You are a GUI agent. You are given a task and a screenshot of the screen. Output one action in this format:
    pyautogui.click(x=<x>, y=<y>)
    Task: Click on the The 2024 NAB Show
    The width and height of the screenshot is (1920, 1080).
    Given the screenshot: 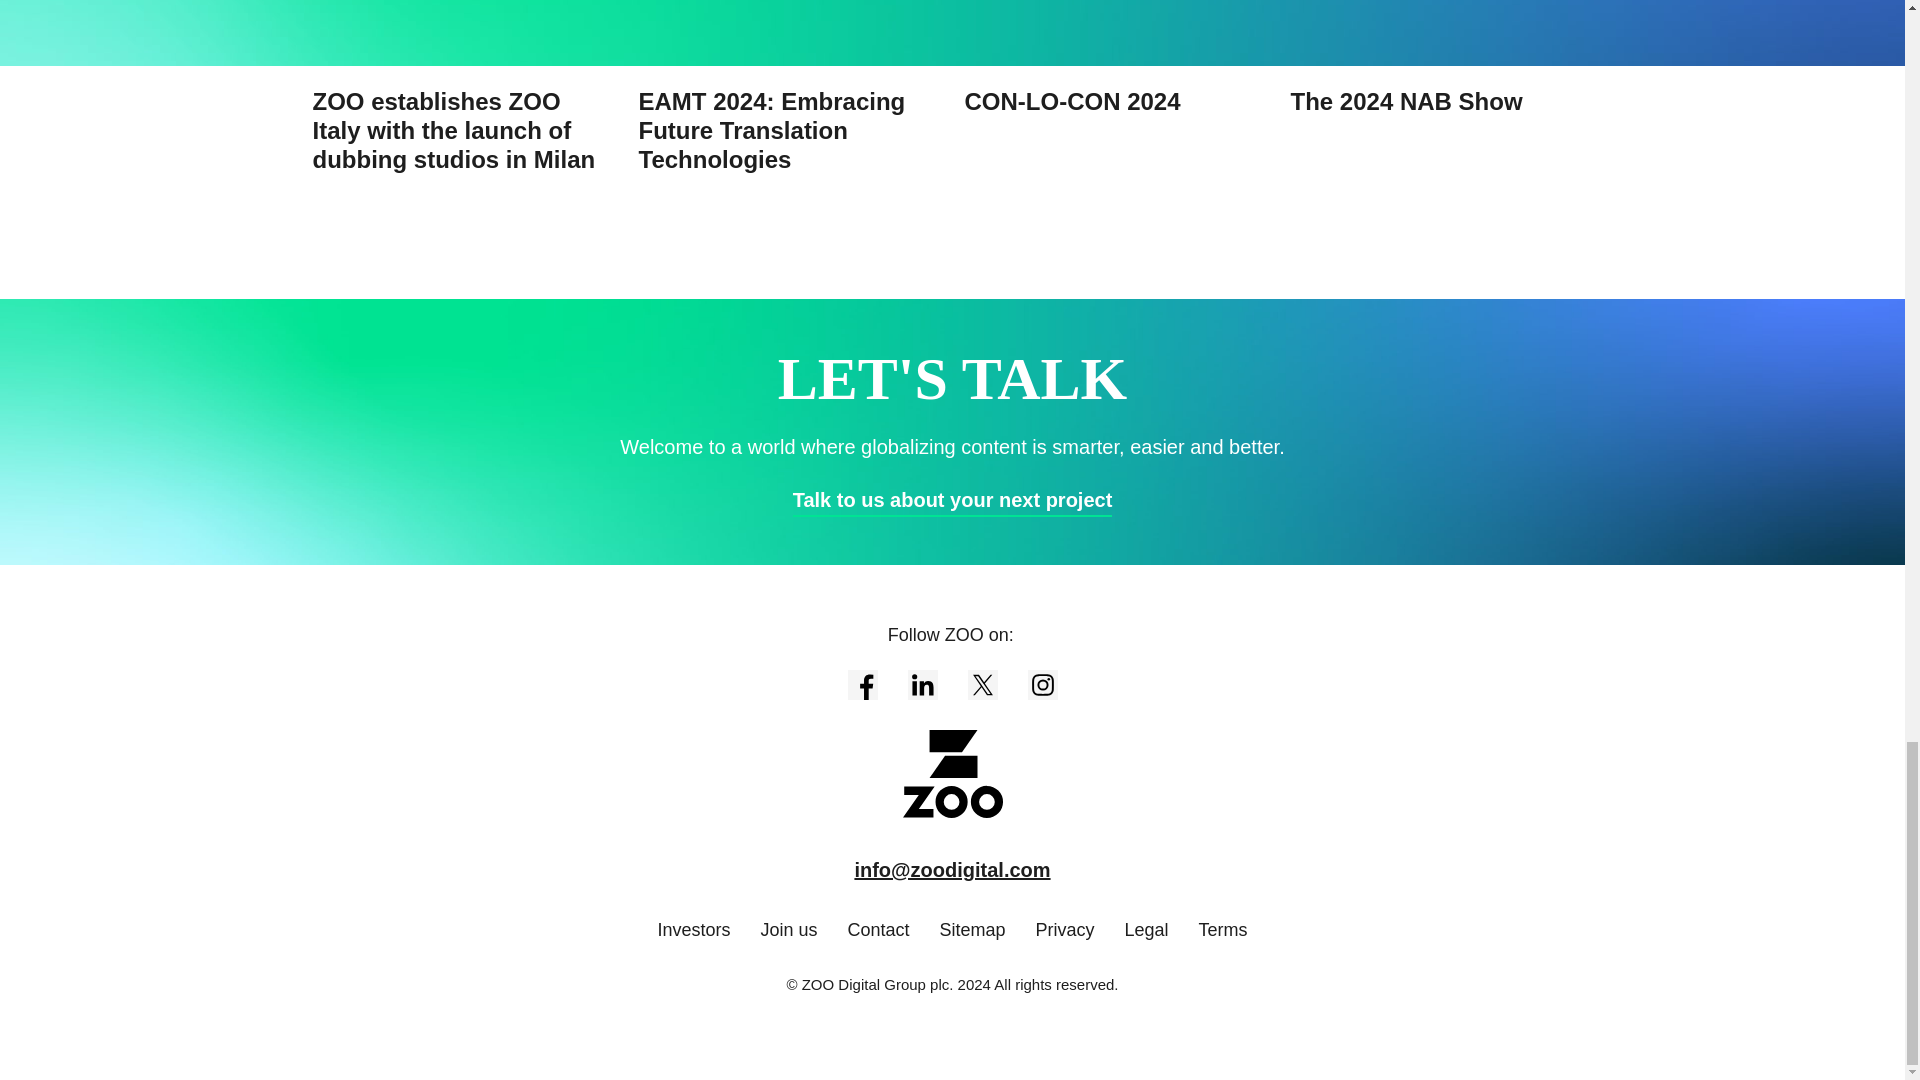 What is the action you would take?
    pyautogui.click(x=1440, y=58)
    